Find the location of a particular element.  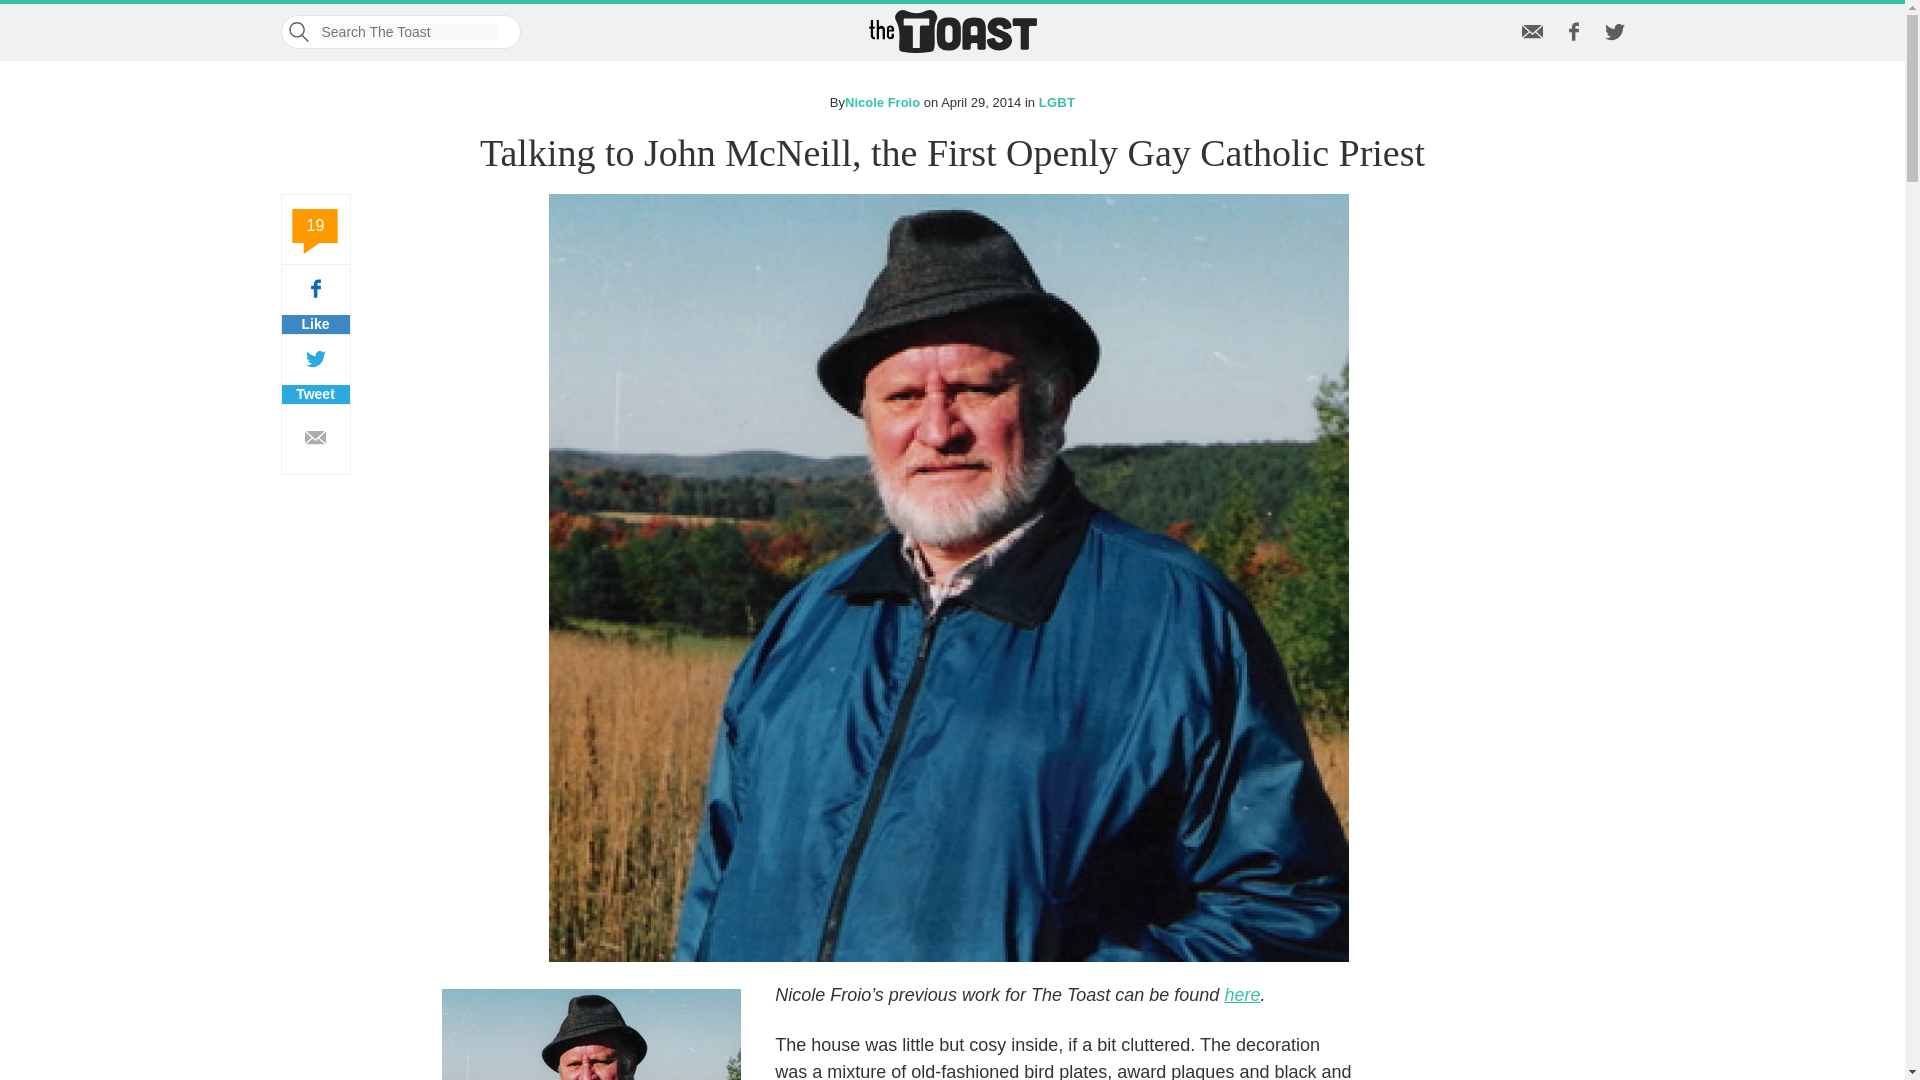

twitter Created with Sketch. is located at coordinates (882, 102).